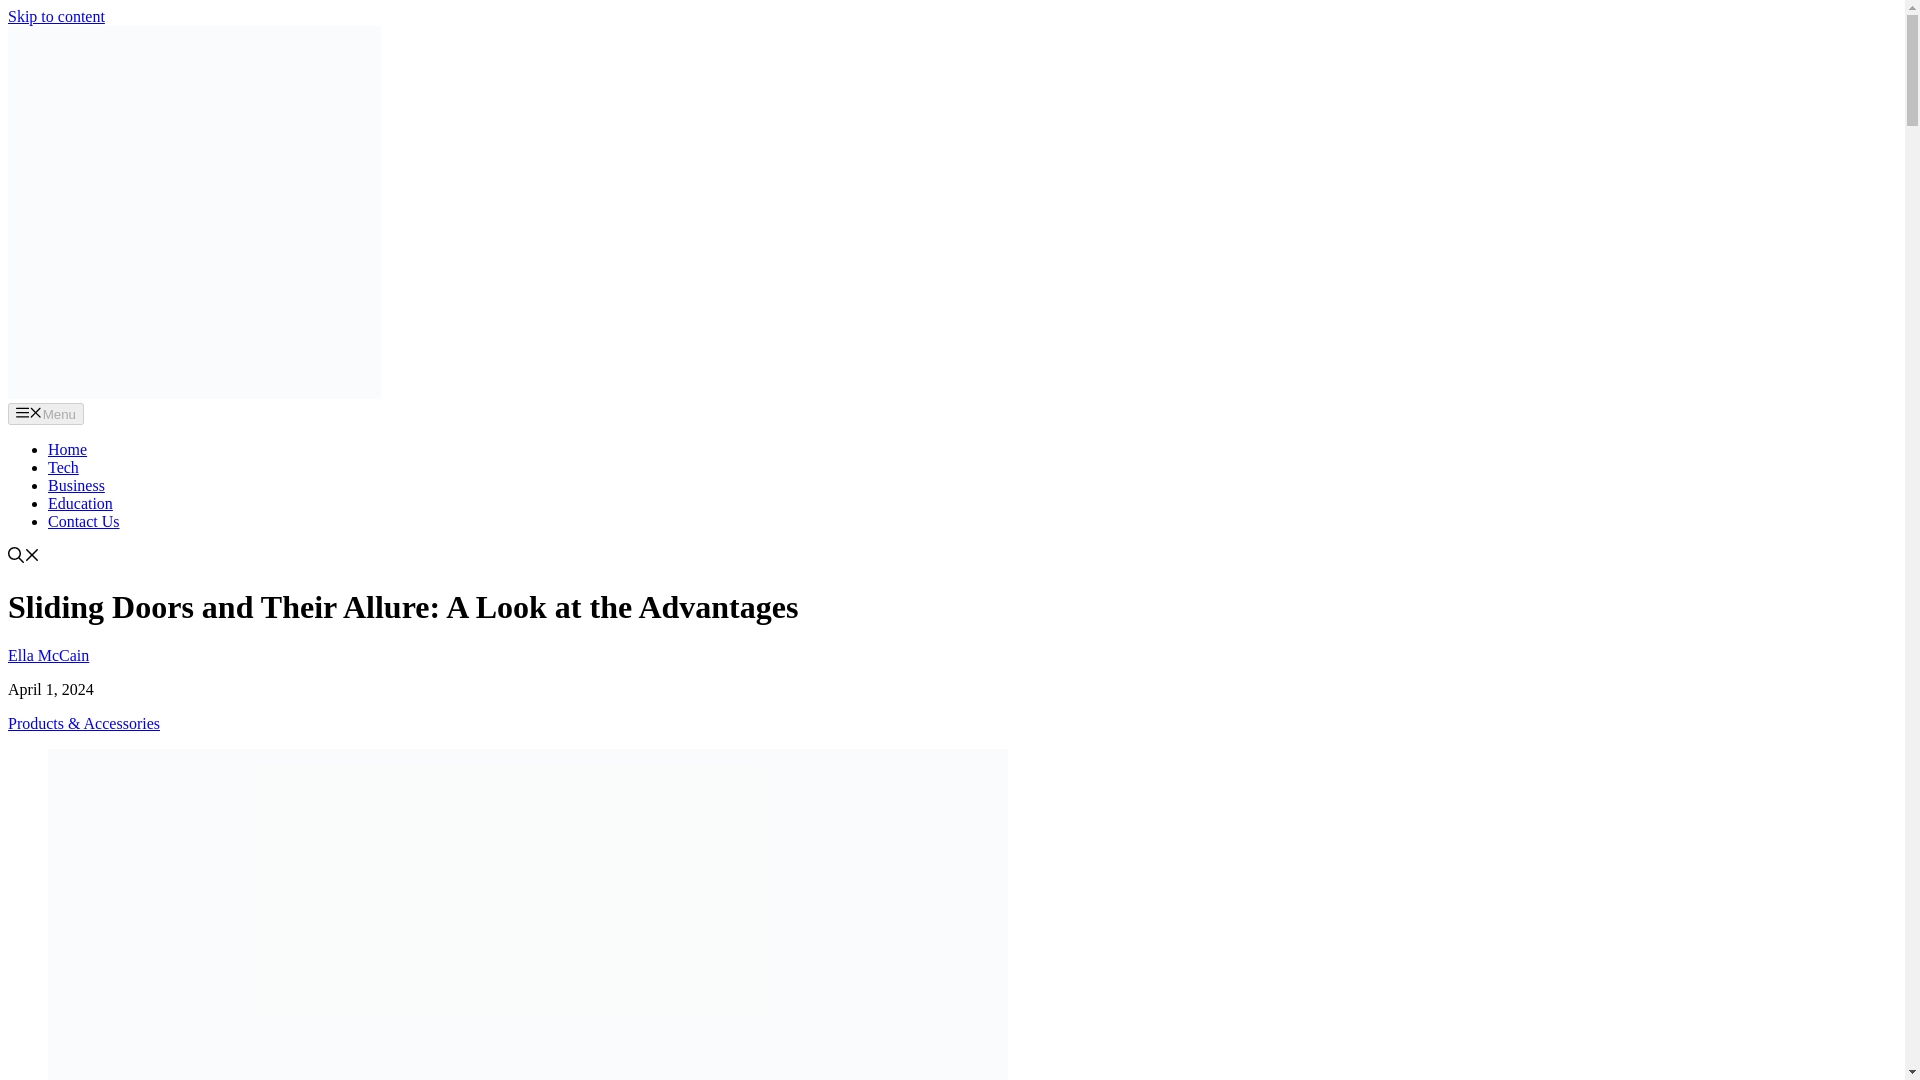 The width and height of the screenshot is (1920, 1080). What do you see at coordinates (46, 414) in the screenshot?
I see `Menu` at bounding box center [46, 414].